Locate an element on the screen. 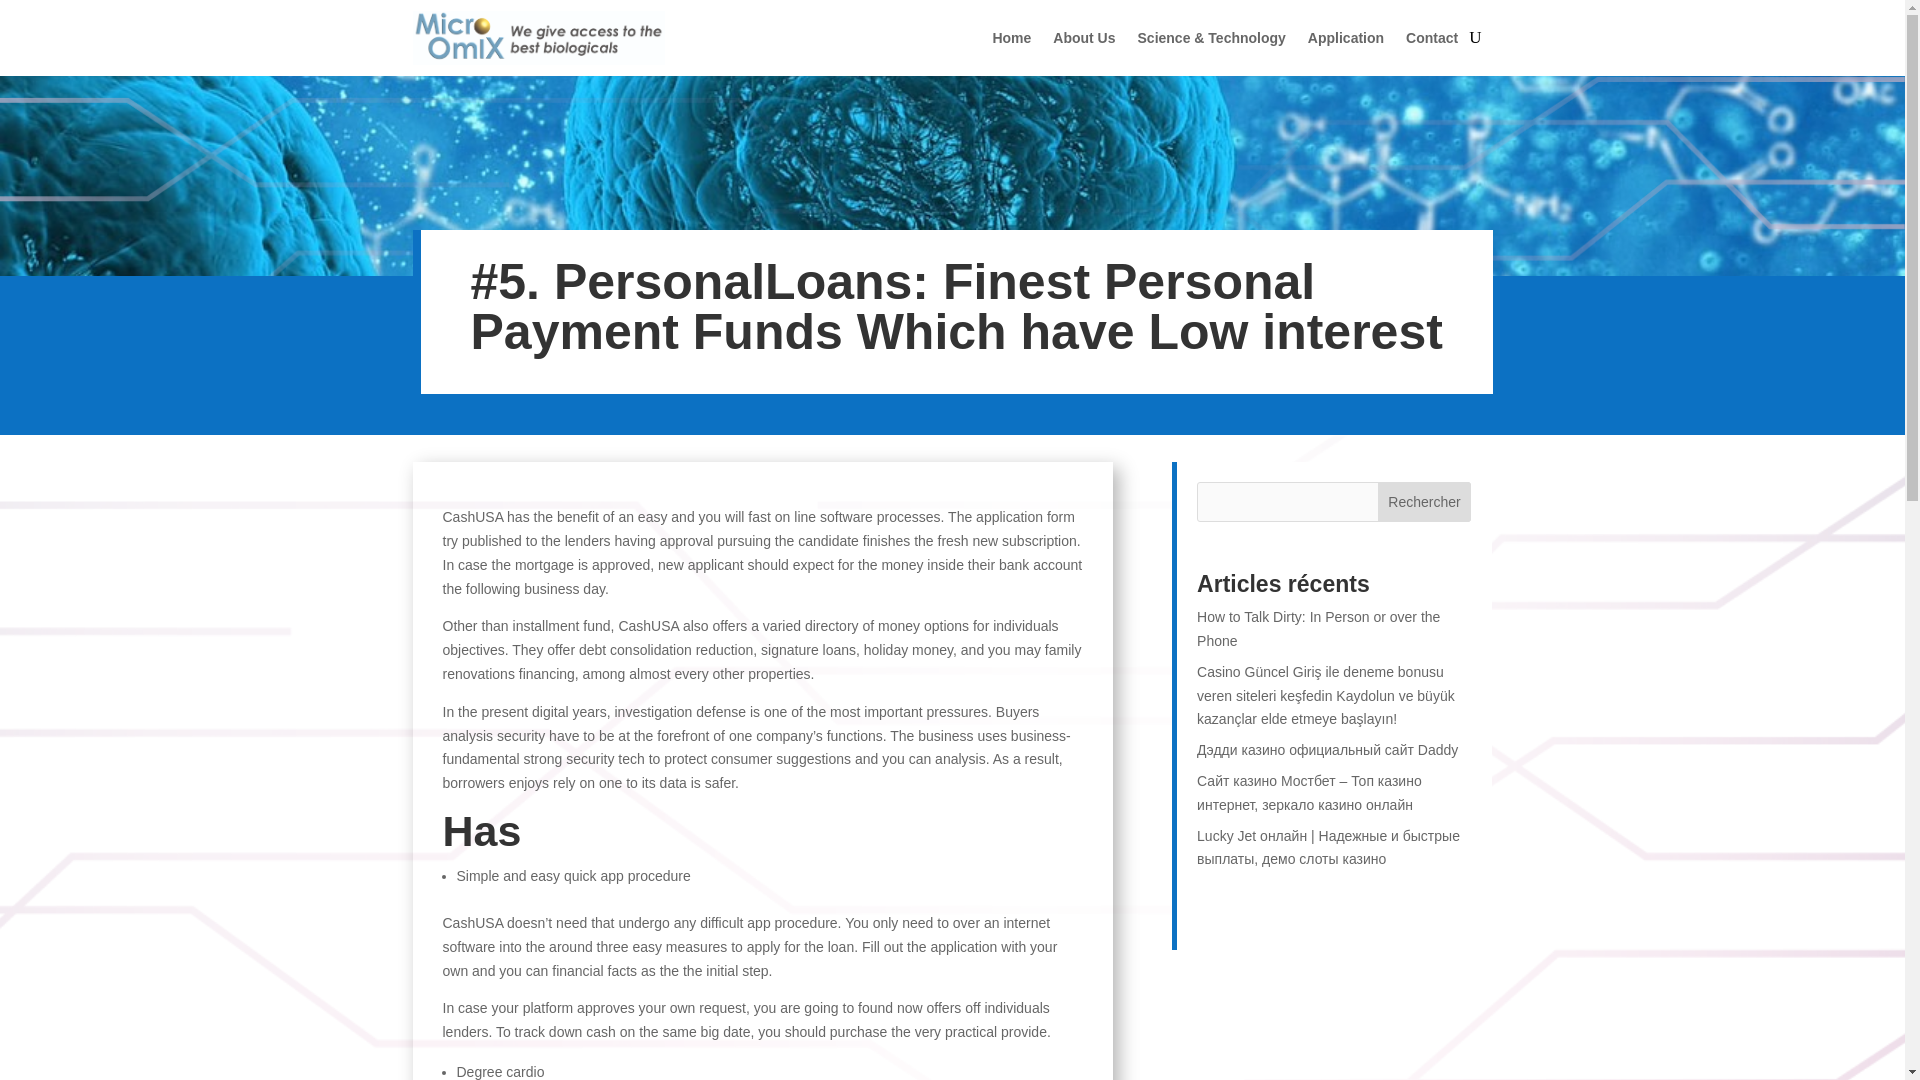  Application is located at coordinates (1346, 38).